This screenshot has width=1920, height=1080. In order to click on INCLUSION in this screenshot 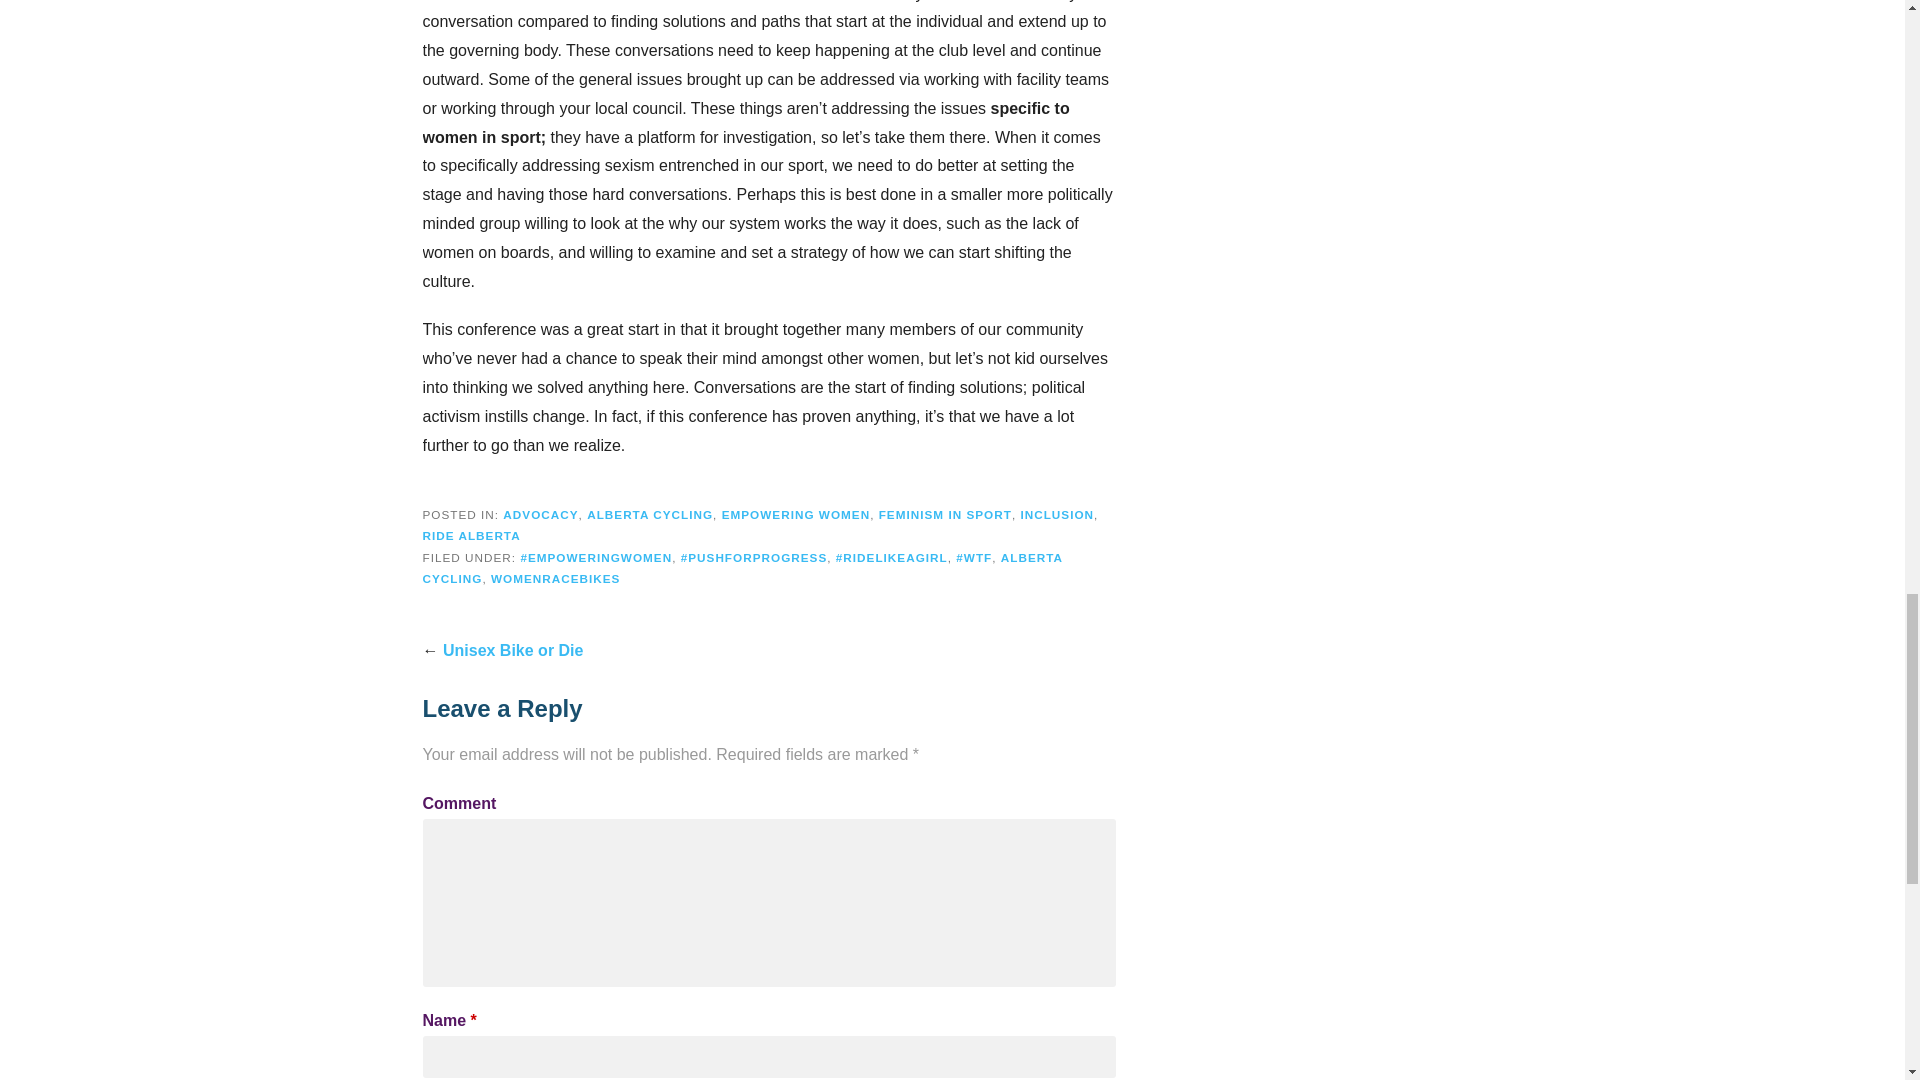, I will do `click(1056, 514)`.